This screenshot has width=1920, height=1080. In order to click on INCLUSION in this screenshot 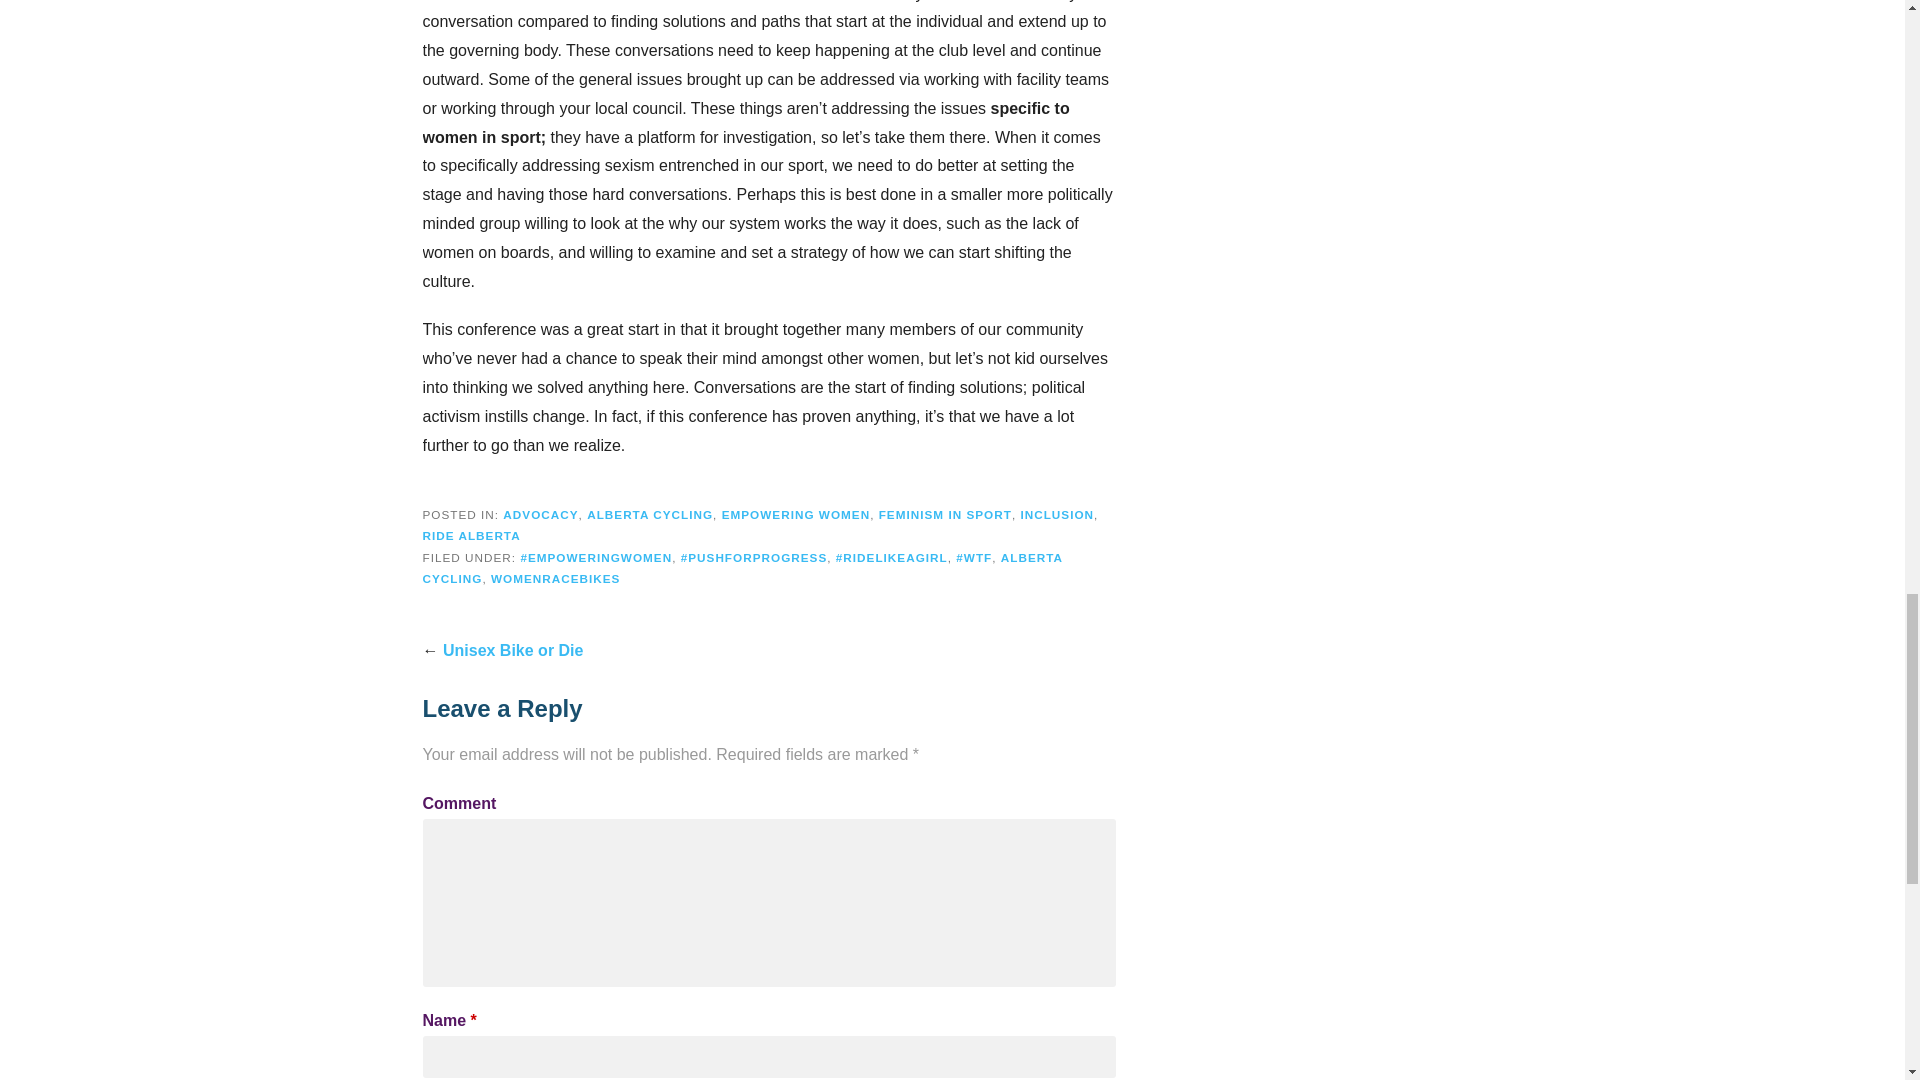, I will do `click(1056, 514)`.